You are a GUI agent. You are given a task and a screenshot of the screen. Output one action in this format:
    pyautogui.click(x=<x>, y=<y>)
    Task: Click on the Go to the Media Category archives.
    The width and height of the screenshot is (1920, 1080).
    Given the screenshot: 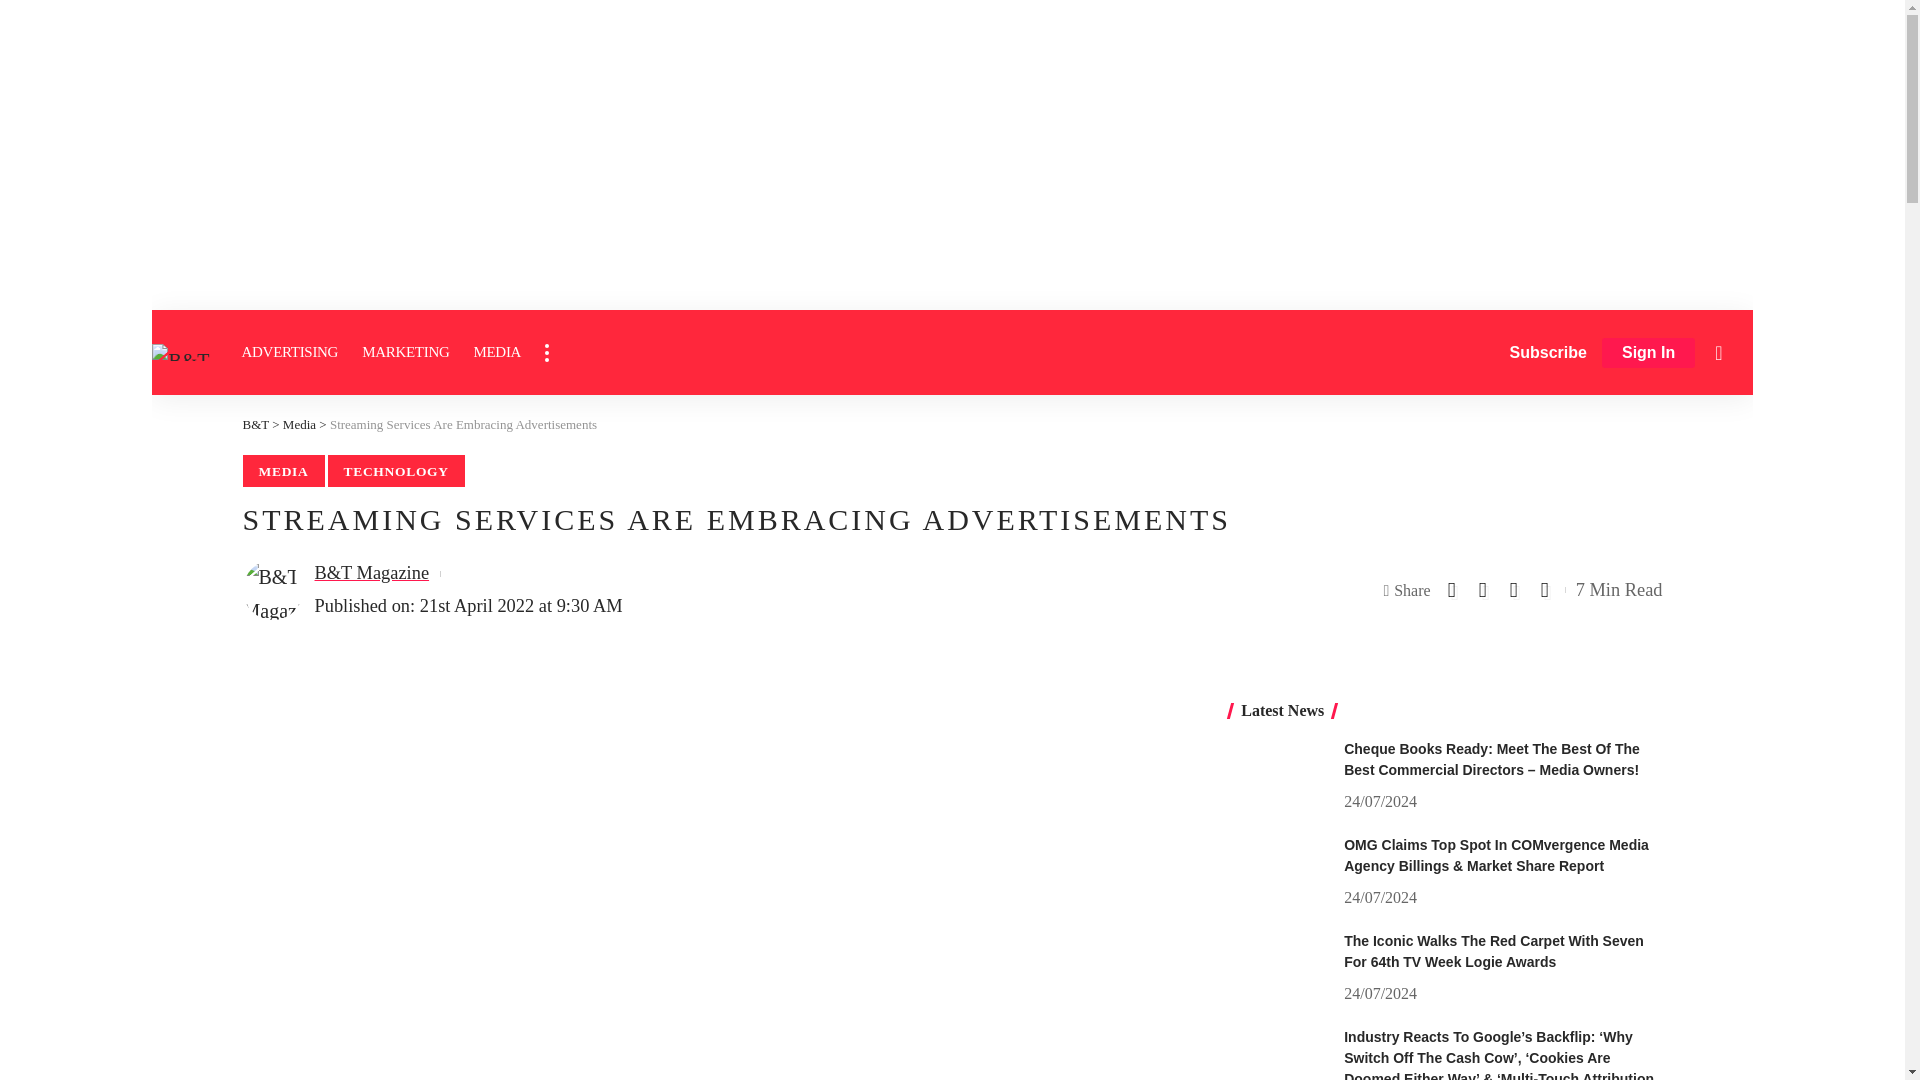 What is the action you would take?
    pyautogui.click(x=299, y=424)
    